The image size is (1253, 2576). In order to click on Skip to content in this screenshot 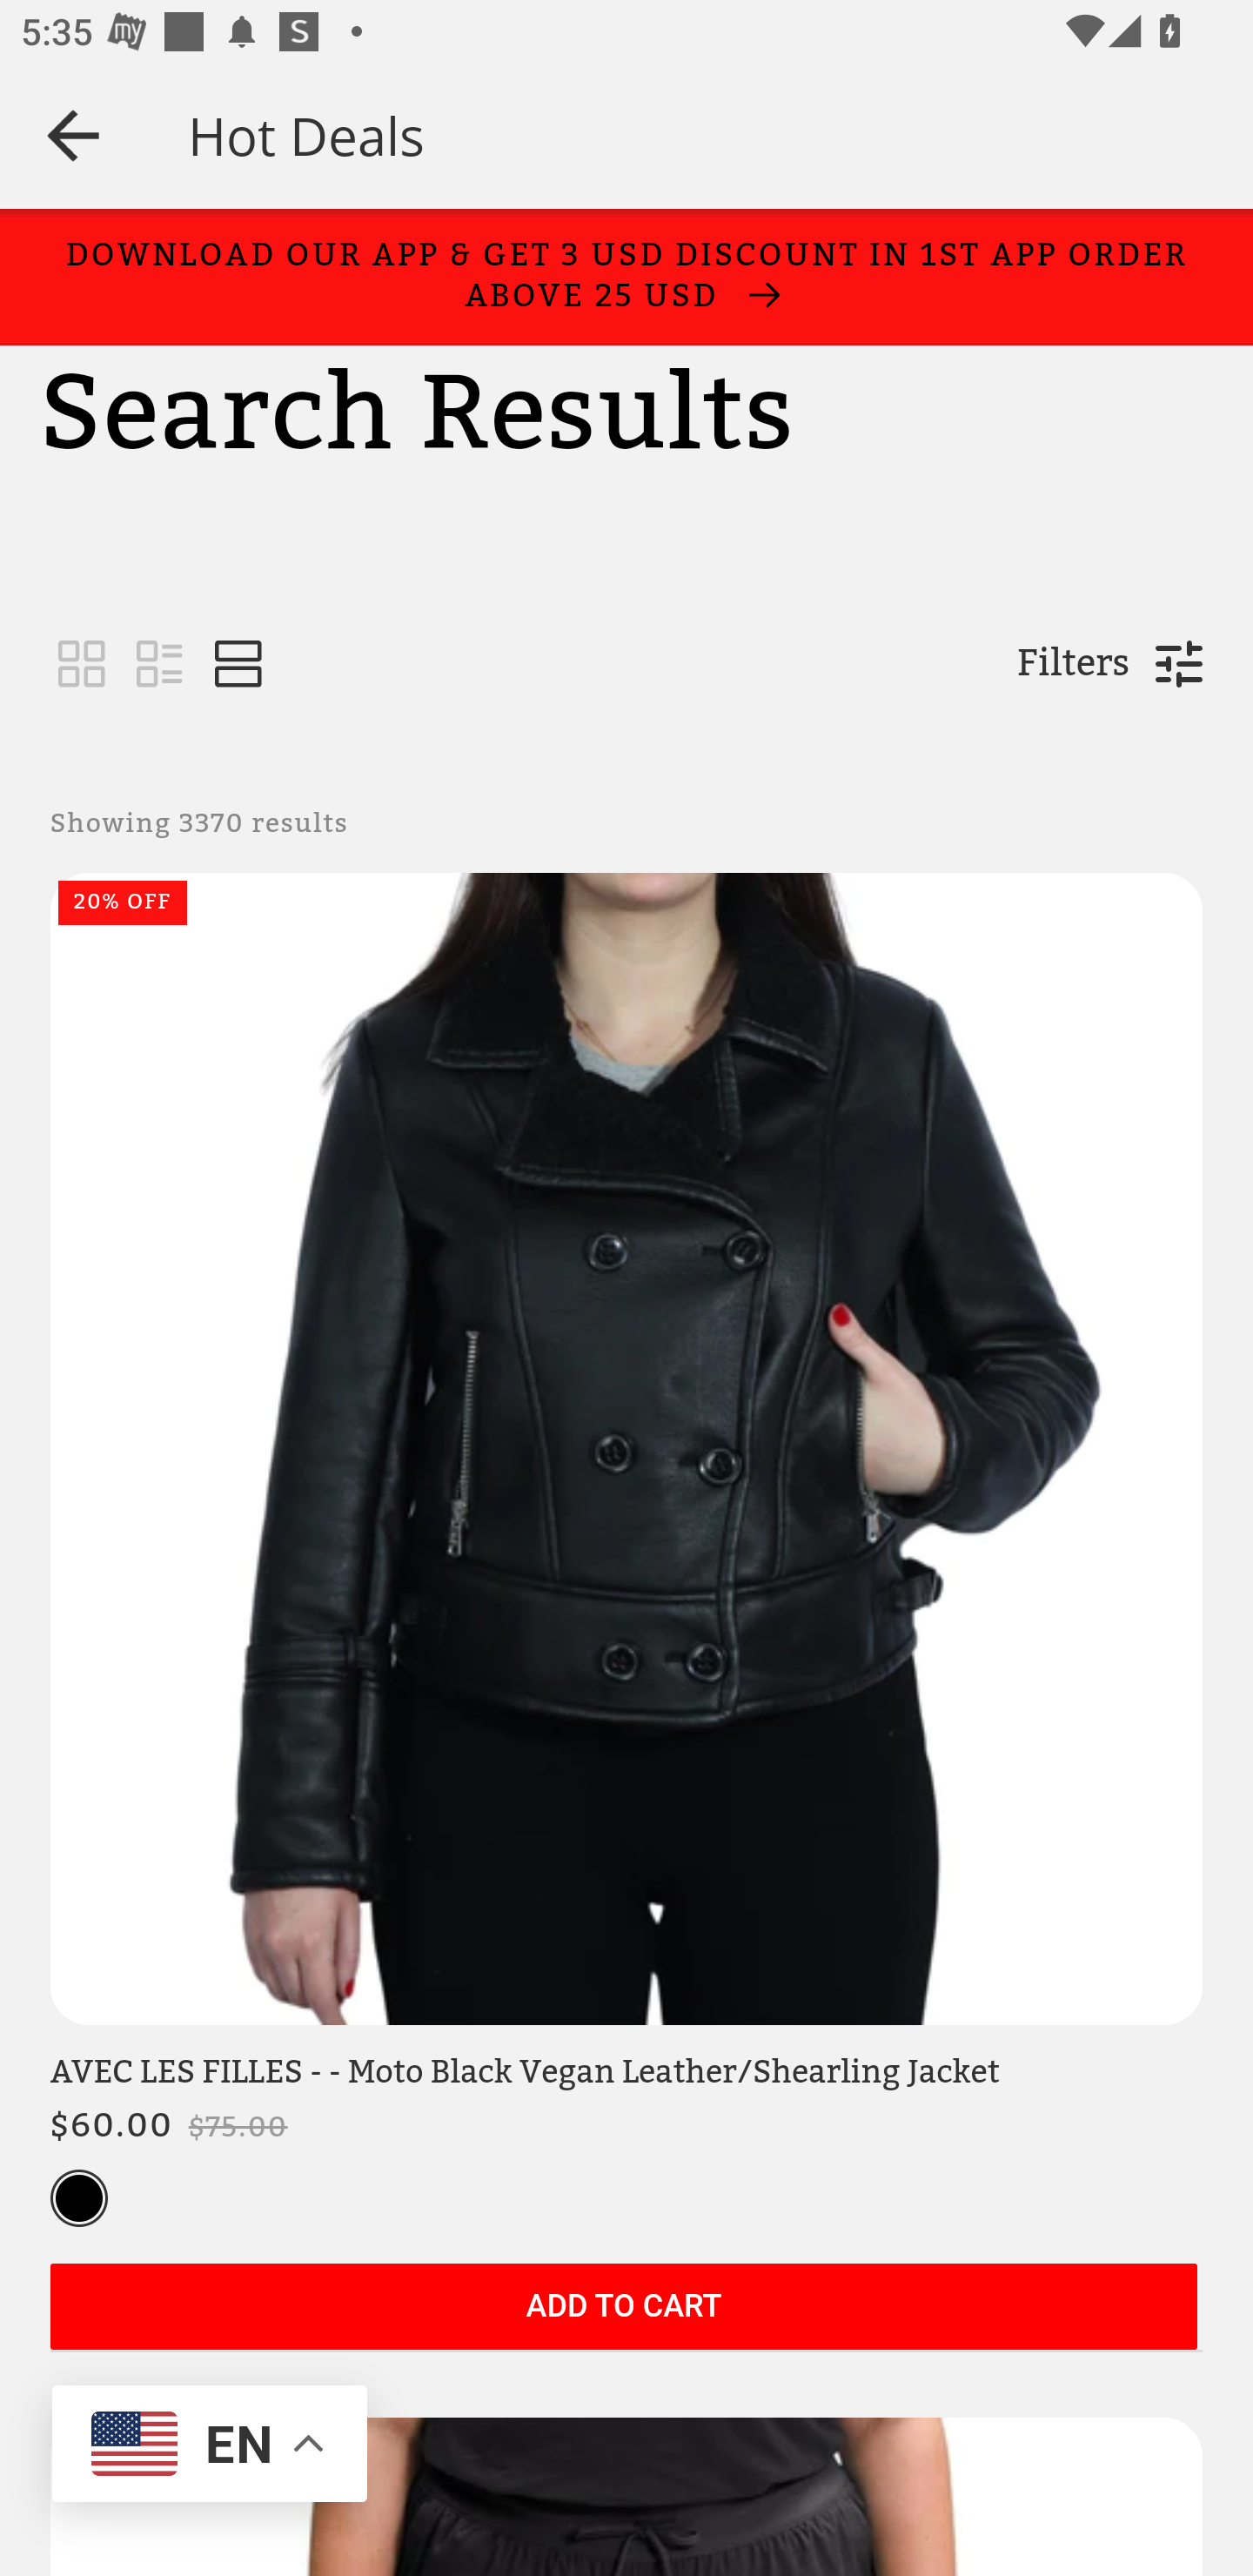, I will do `click(163, 273)`.